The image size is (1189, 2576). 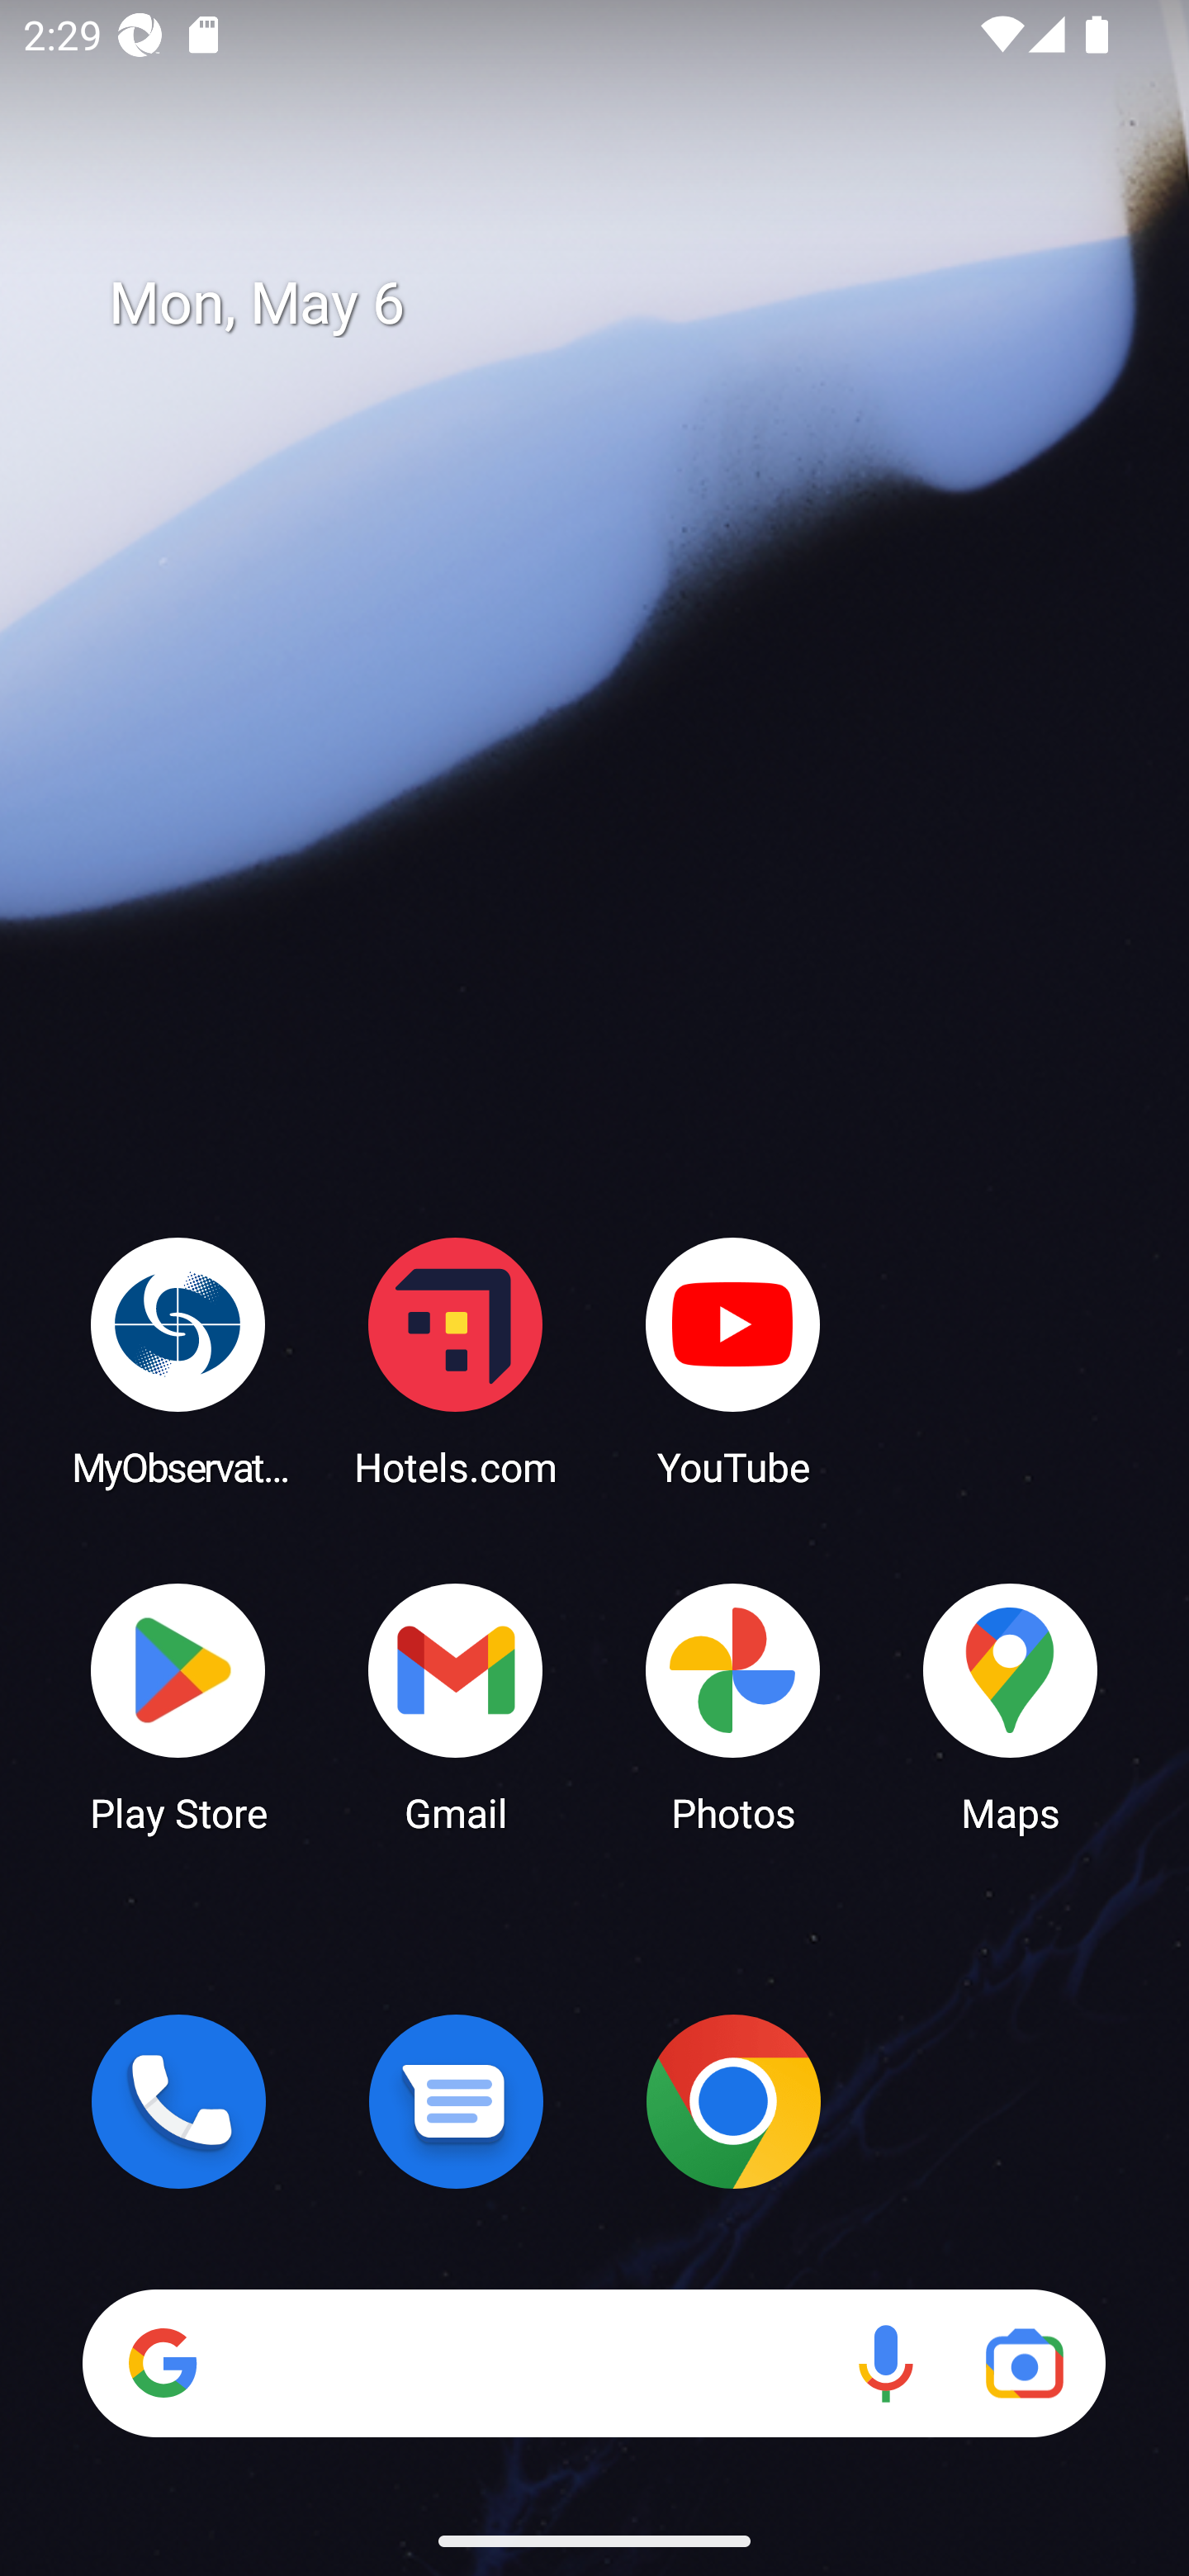 What do you see at coordinates (178, 1361) in the screenshot?
I see `MyObservatory` at bounding box center [178, 1361].